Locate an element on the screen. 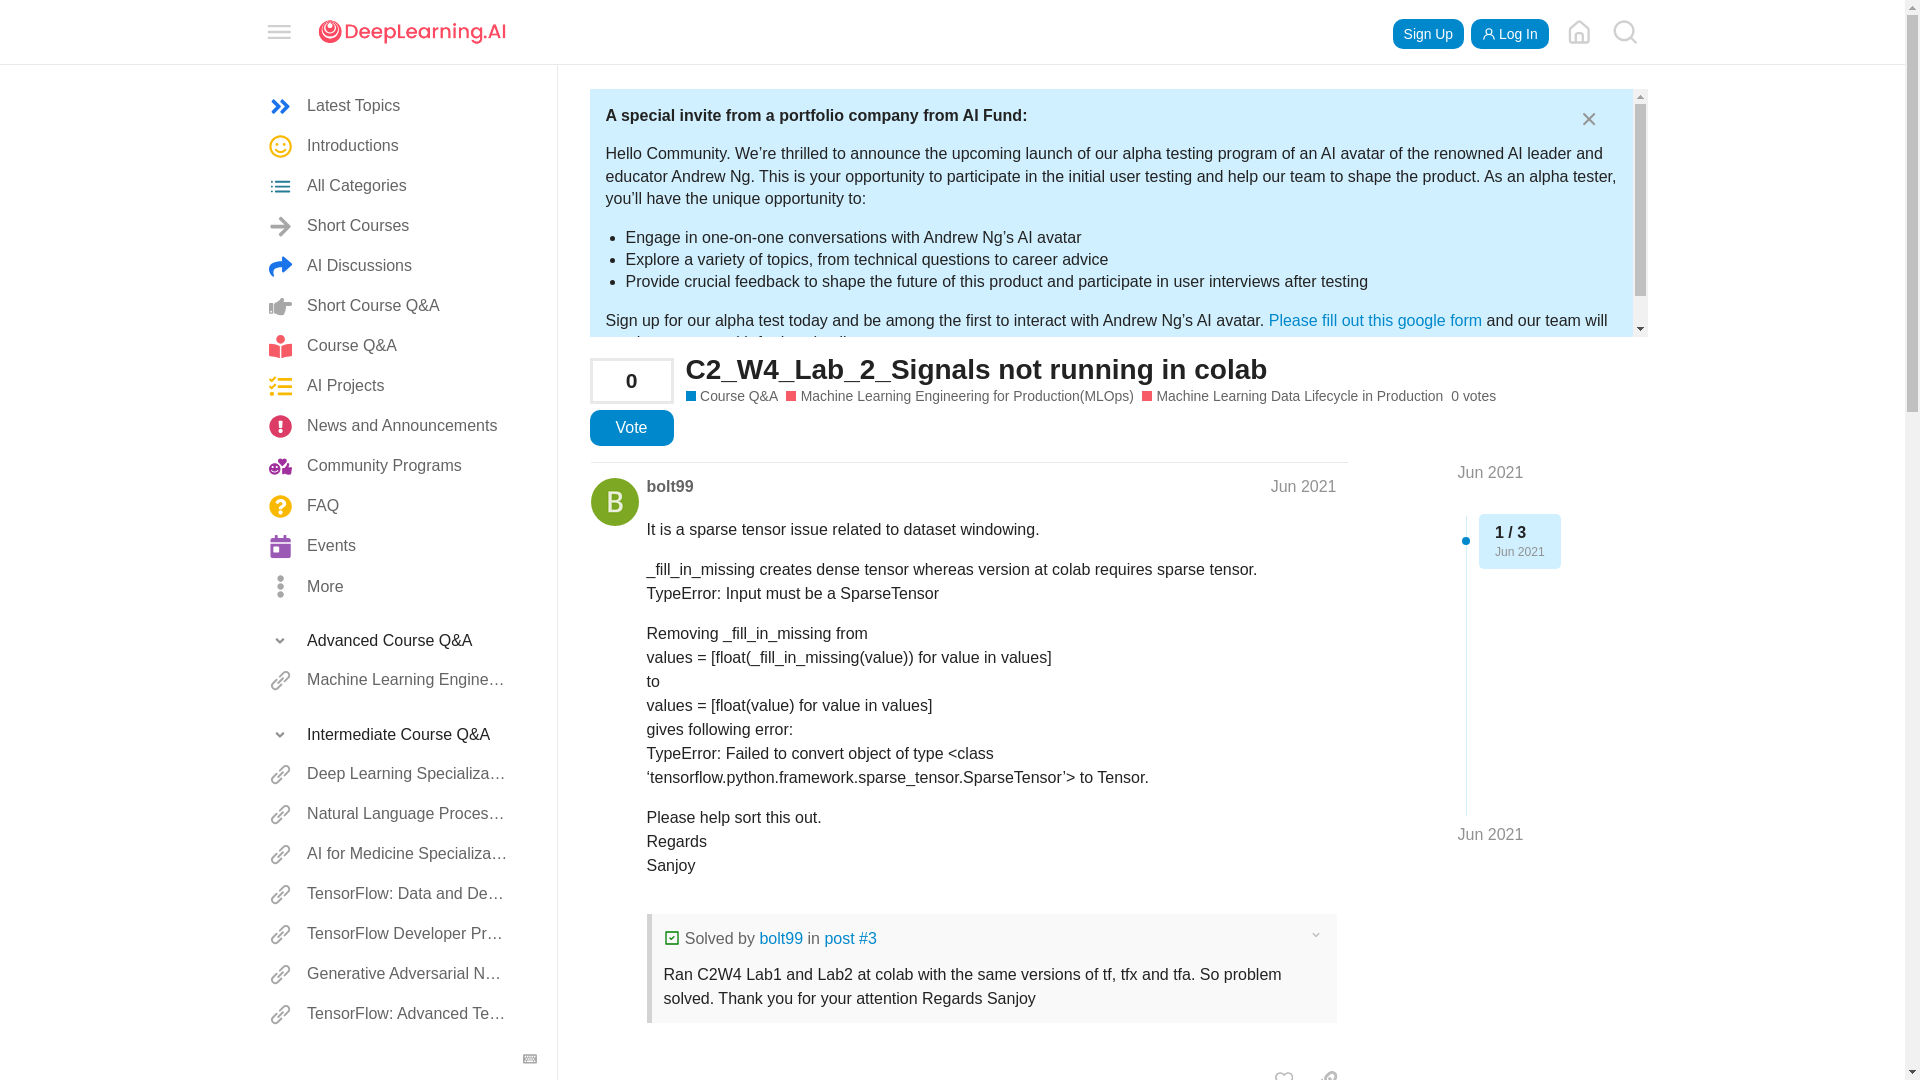  Ask questions related to DeepLearning.AI courses is located at coordinates (732, 396).